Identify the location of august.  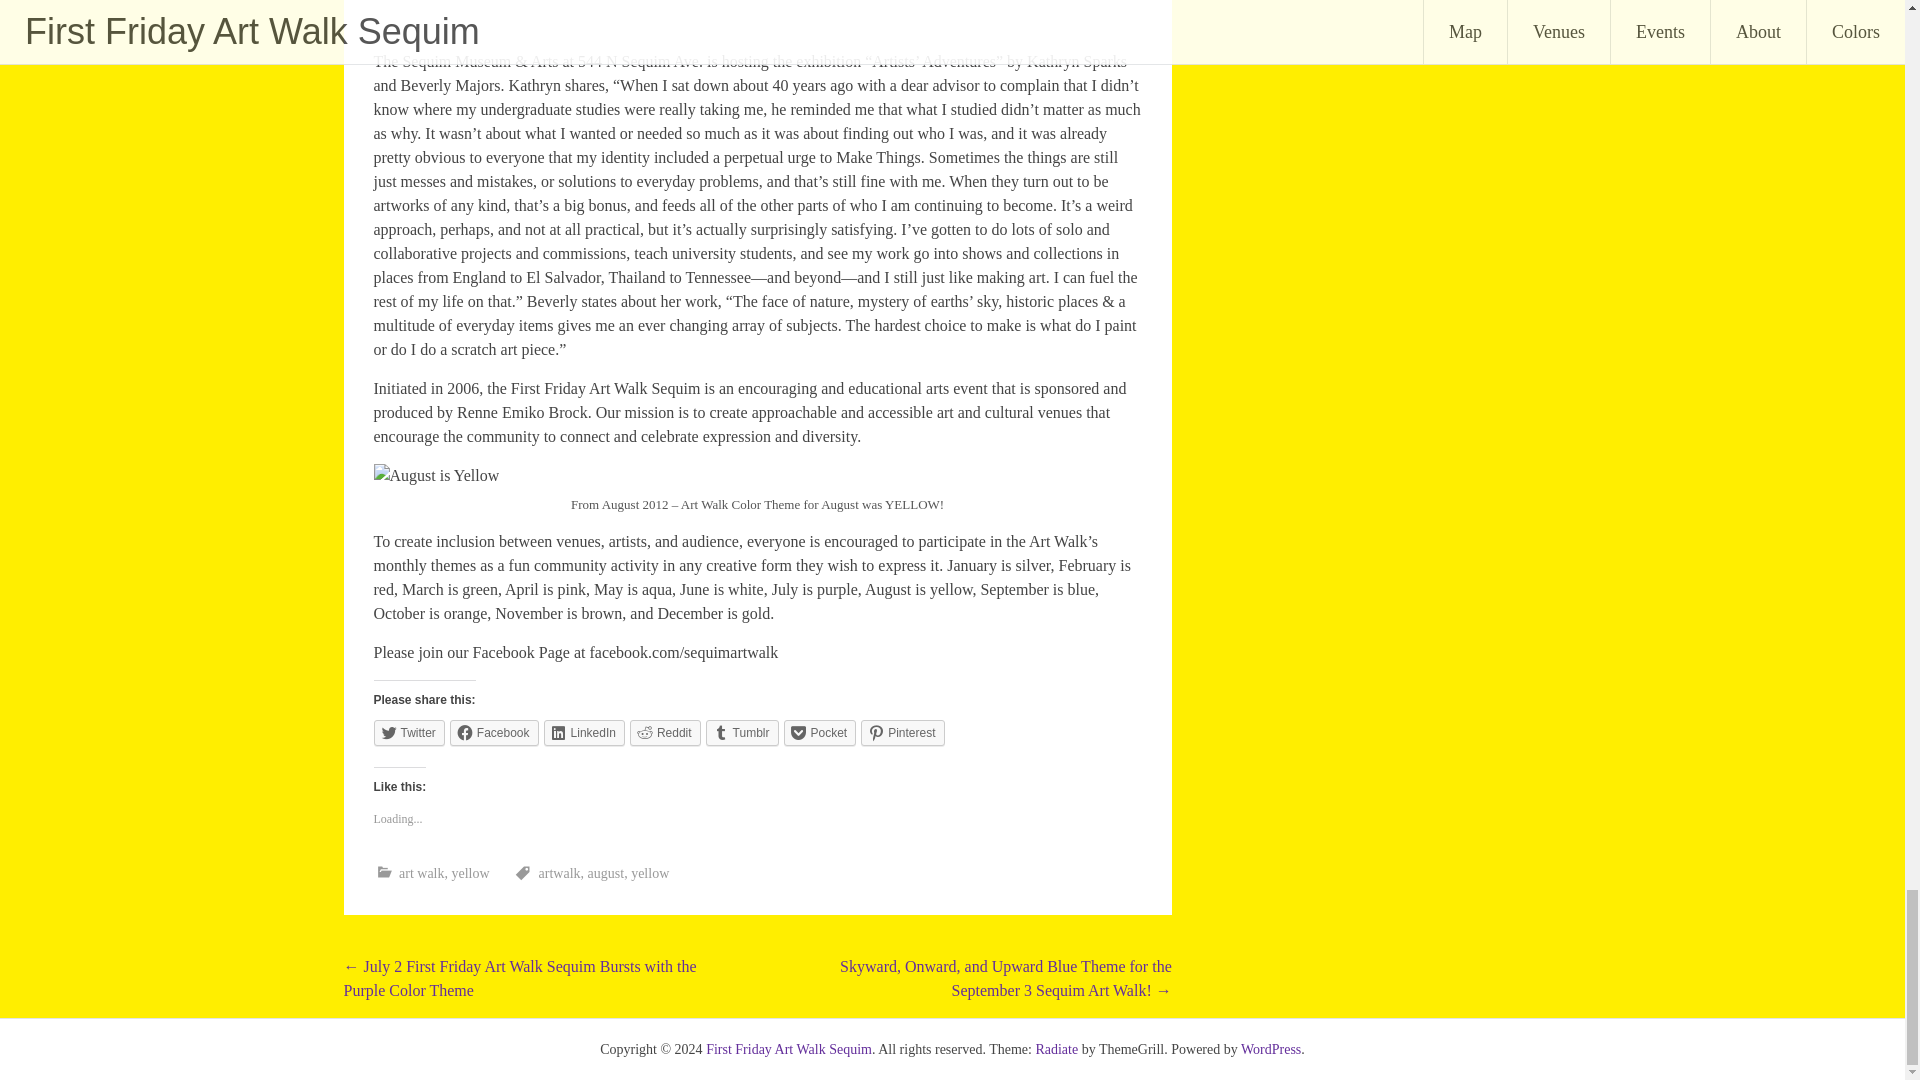
(606, 874).